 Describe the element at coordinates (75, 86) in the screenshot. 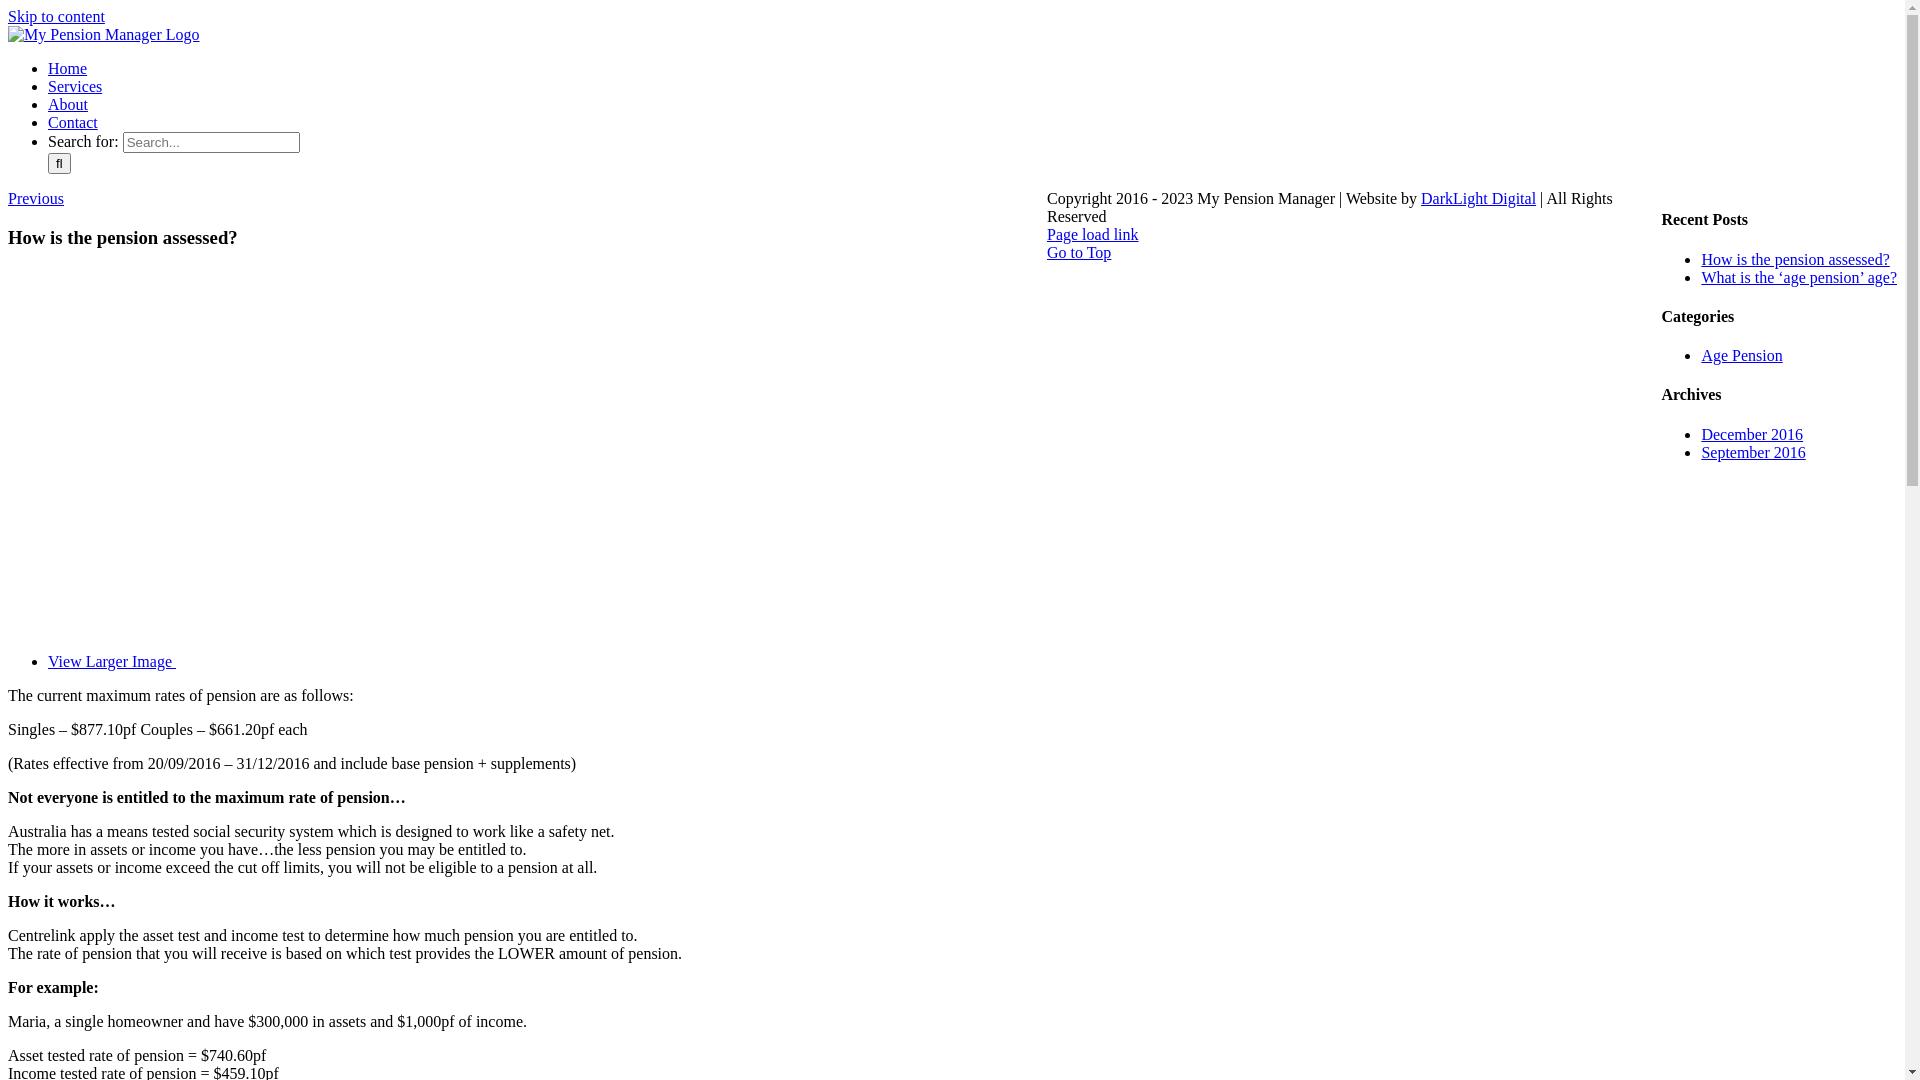

I see `Services` at that location.